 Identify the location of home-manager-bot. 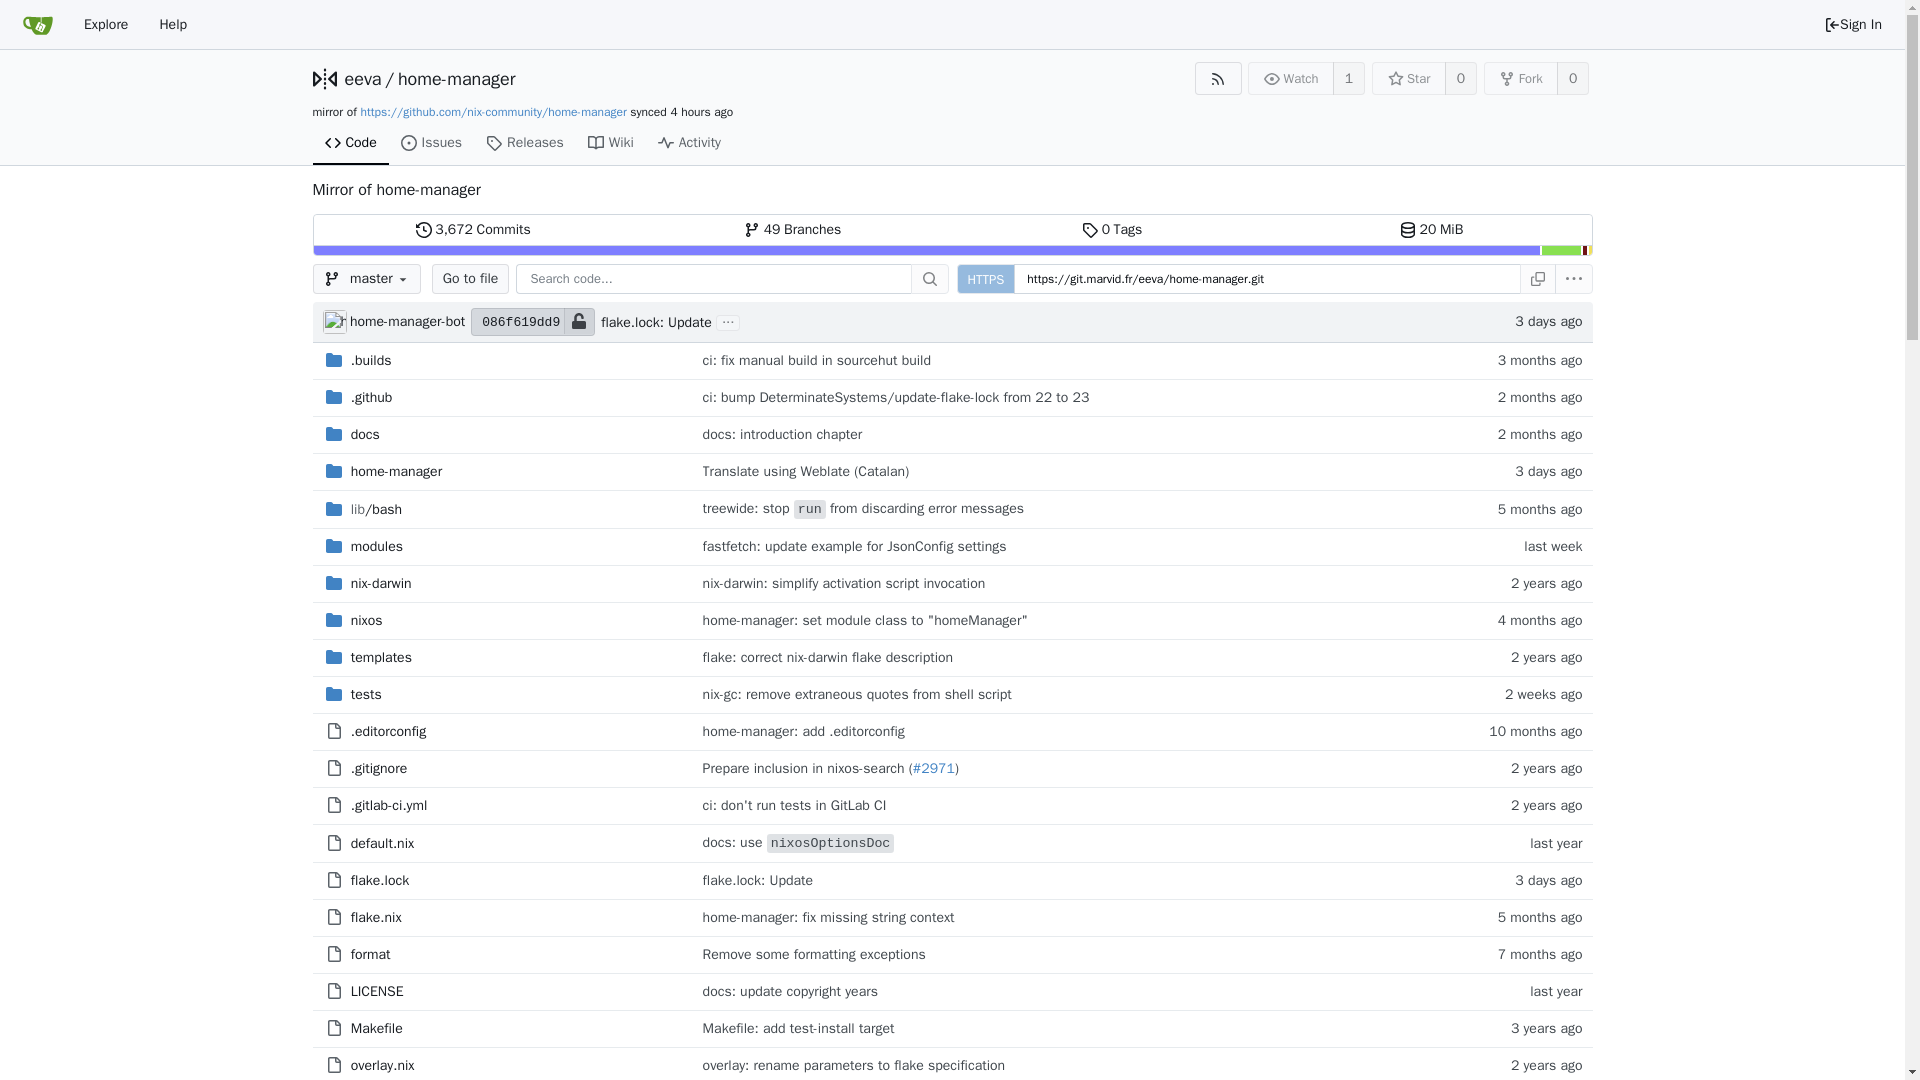
(1112, 230).